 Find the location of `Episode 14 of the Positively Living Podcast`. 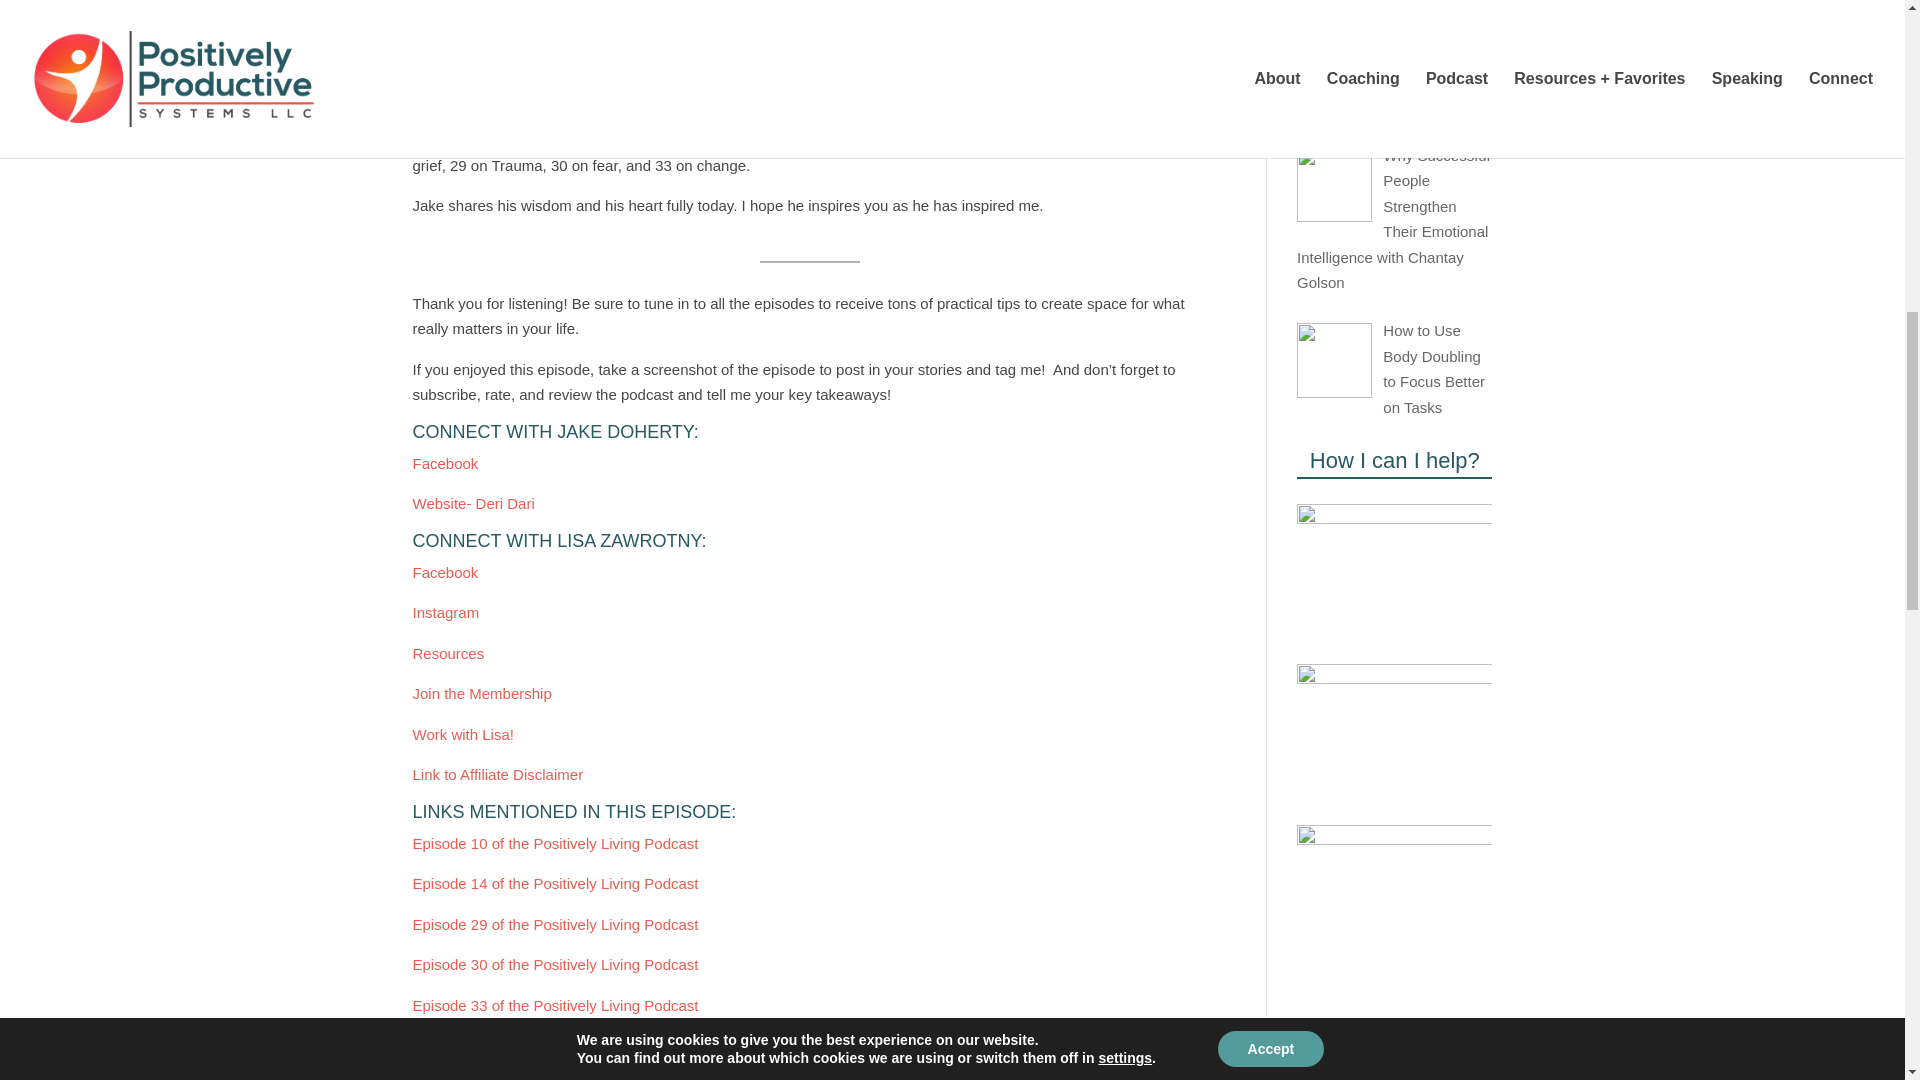

Episode 14 of the Positively Living Podcast is located at coordinates (555, 883).